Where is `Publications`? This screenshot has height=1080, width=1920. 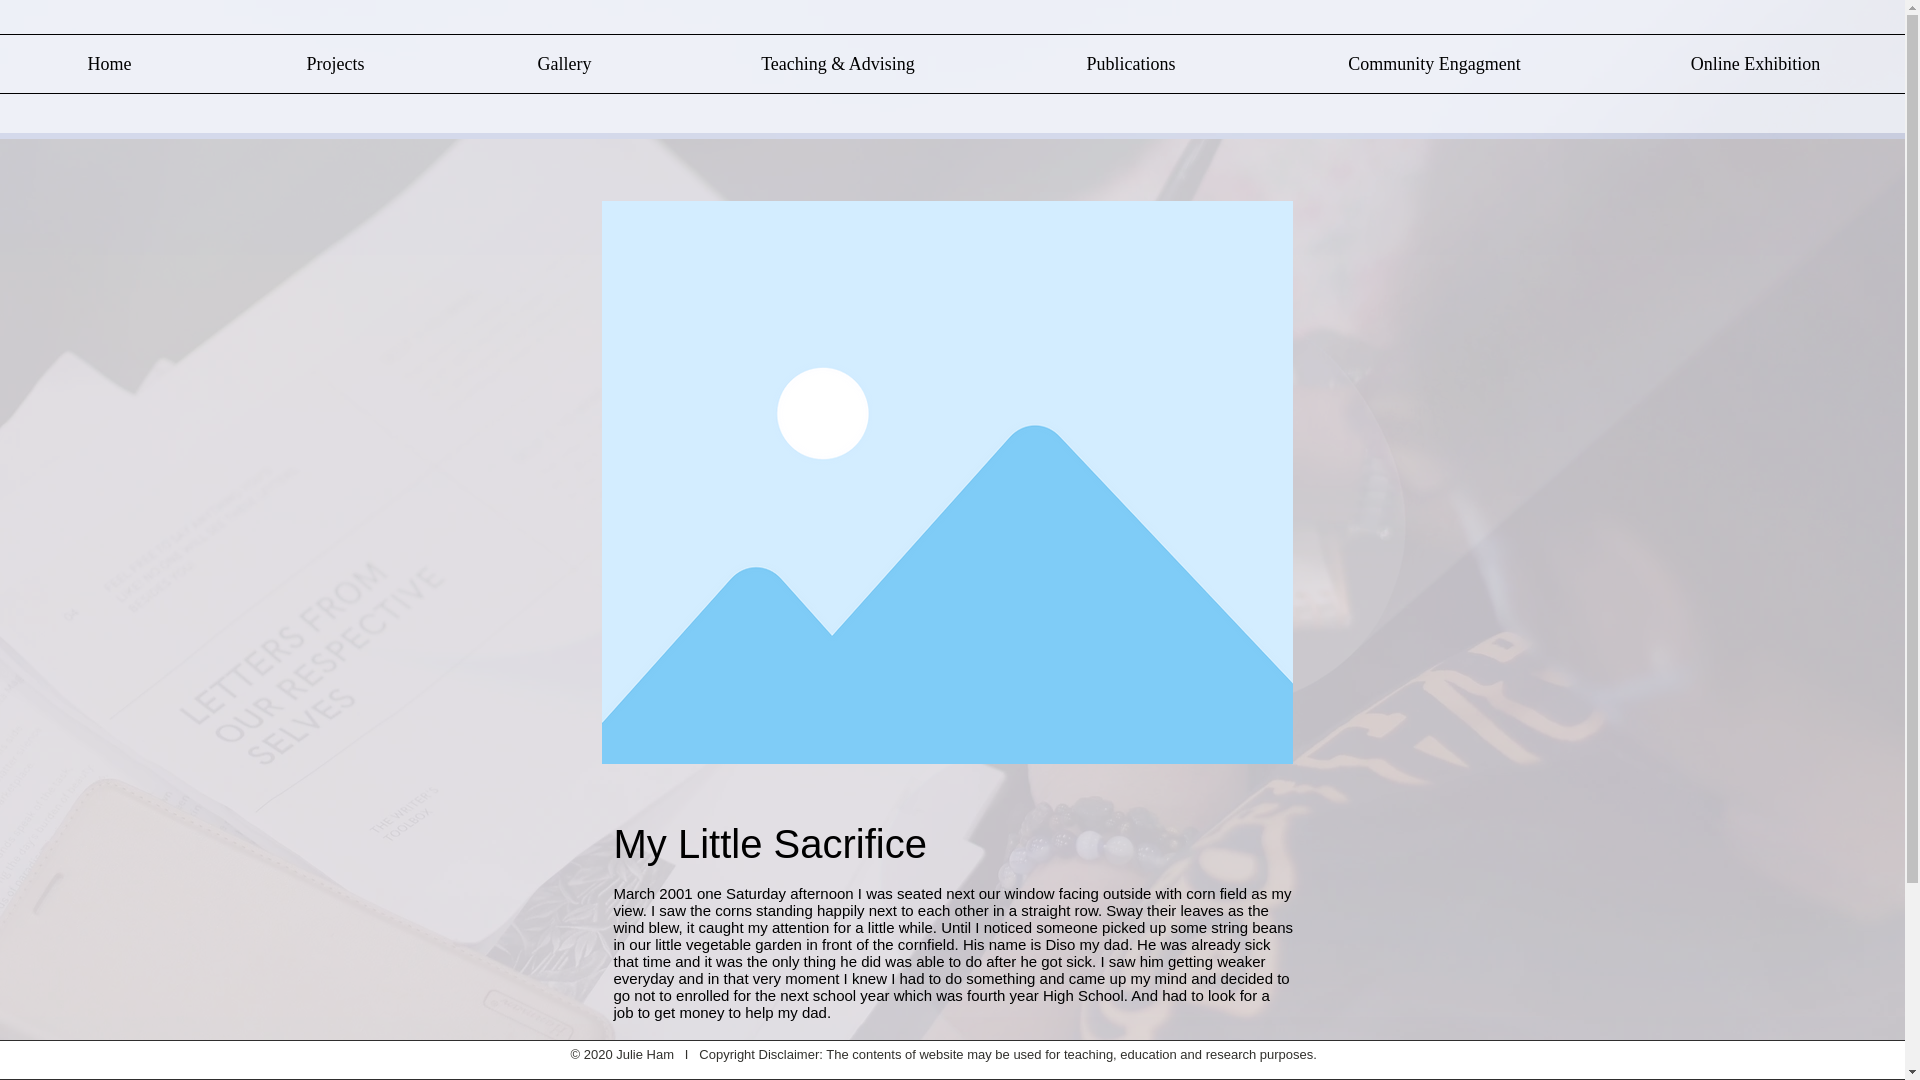 Publications is located at coordinates (1130, 63).